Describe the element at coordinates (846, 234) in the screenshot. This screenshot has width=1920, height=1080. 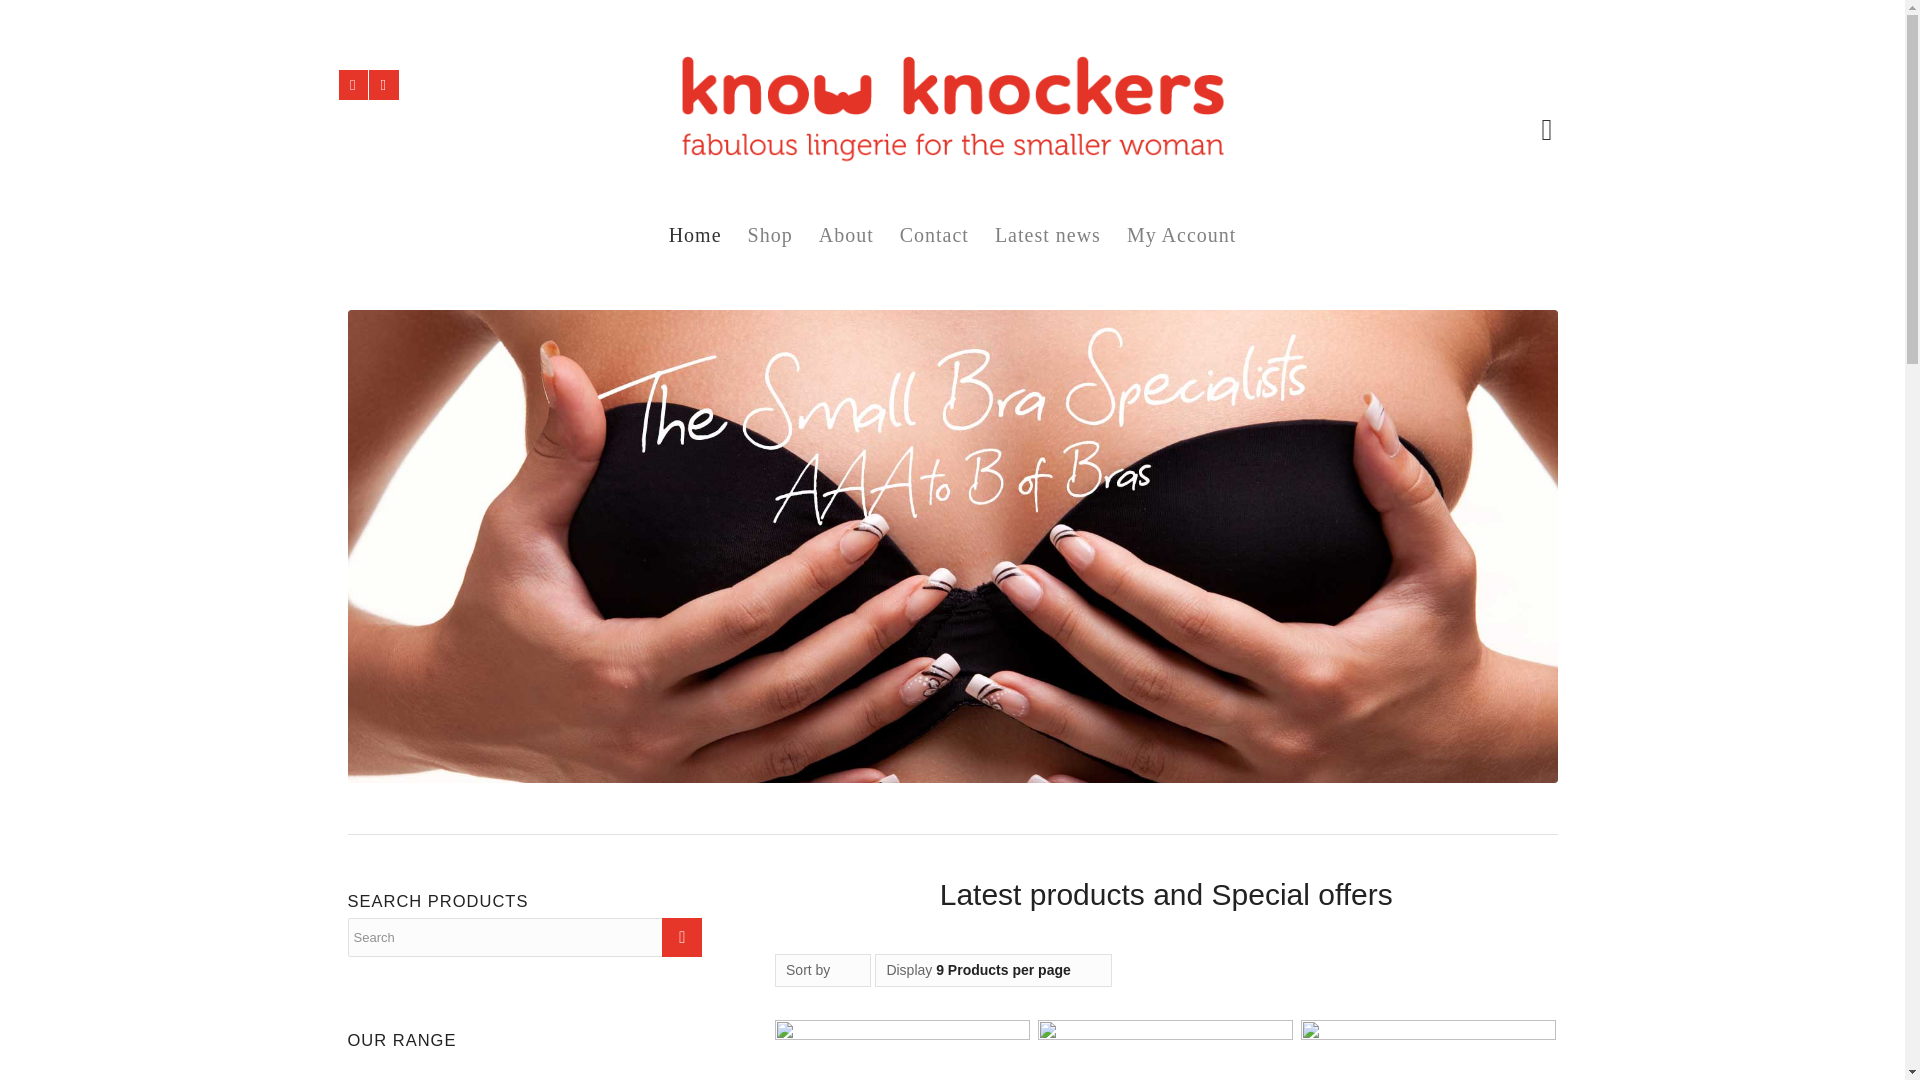
I see `About` at that location.